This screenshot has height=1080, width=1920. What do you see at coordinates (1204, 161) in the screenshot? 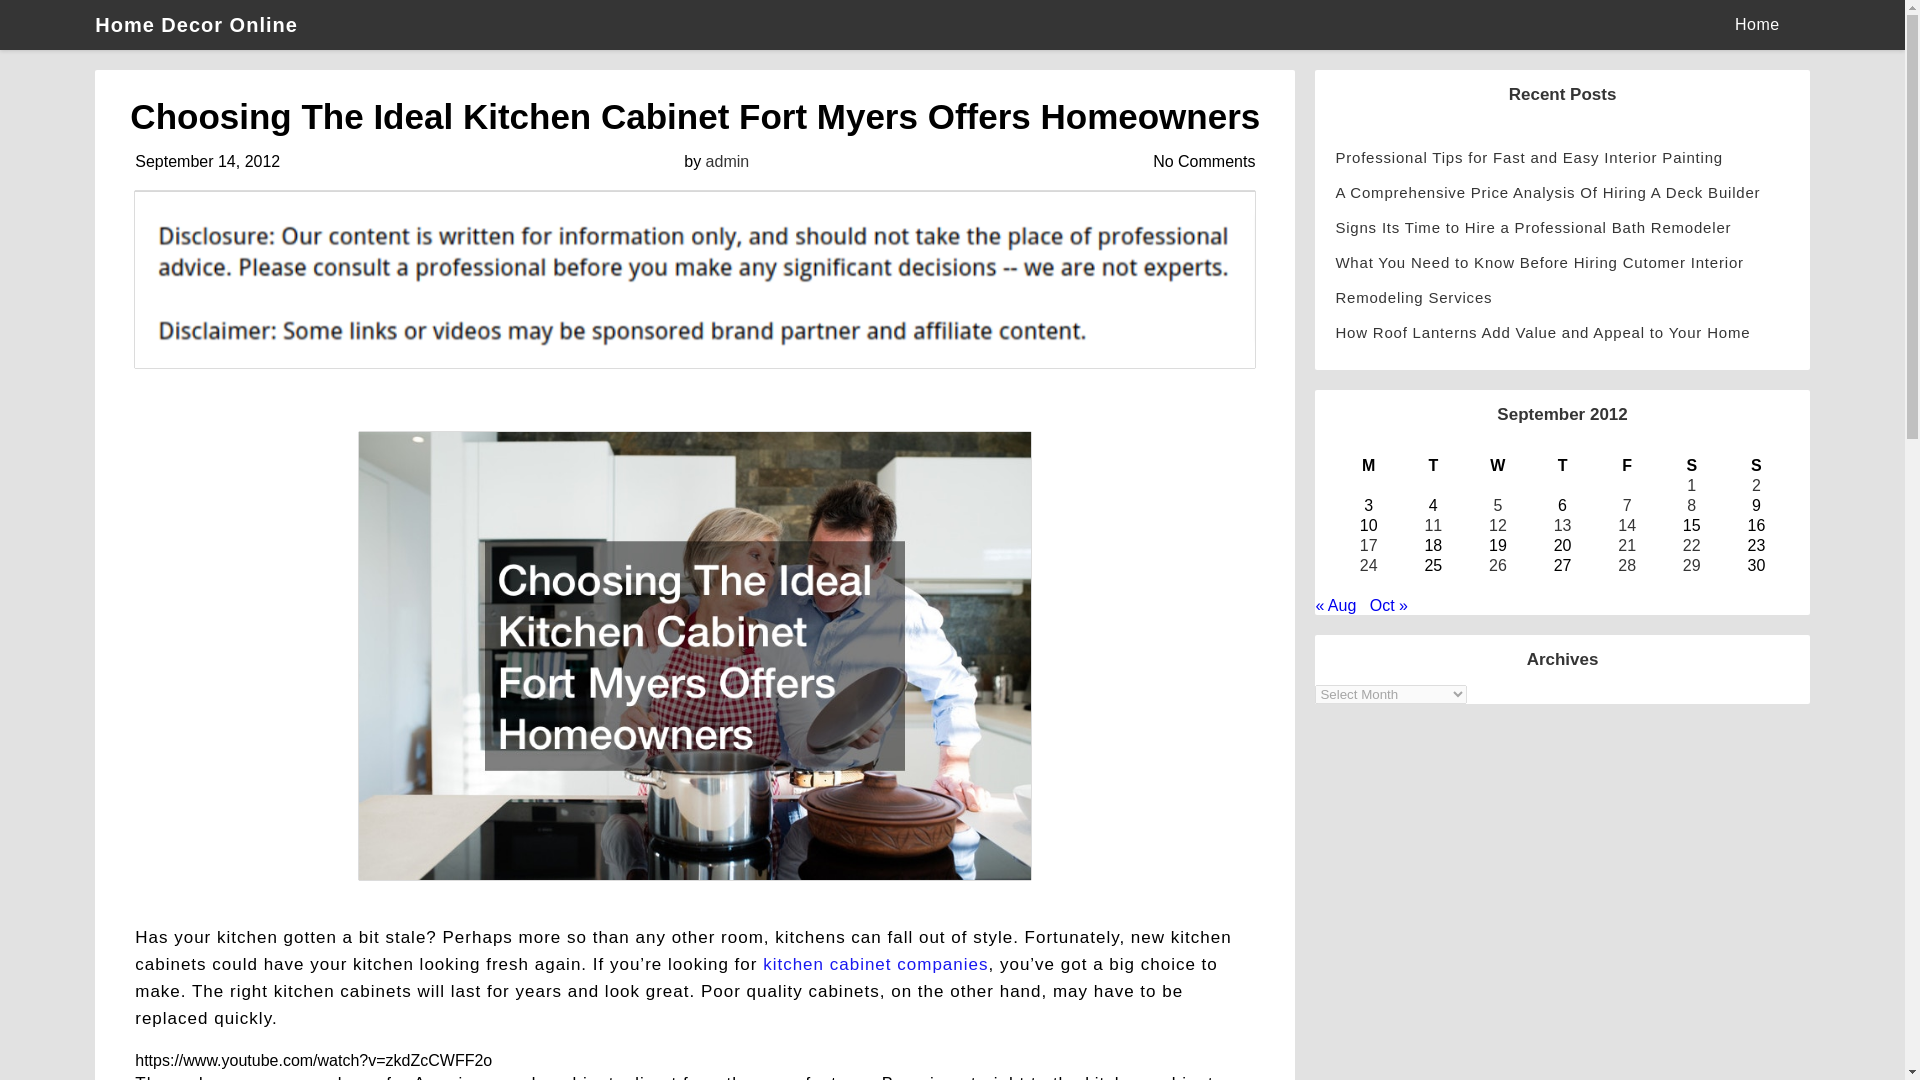
I see `No Comments` at bounding box center [1204, 161].